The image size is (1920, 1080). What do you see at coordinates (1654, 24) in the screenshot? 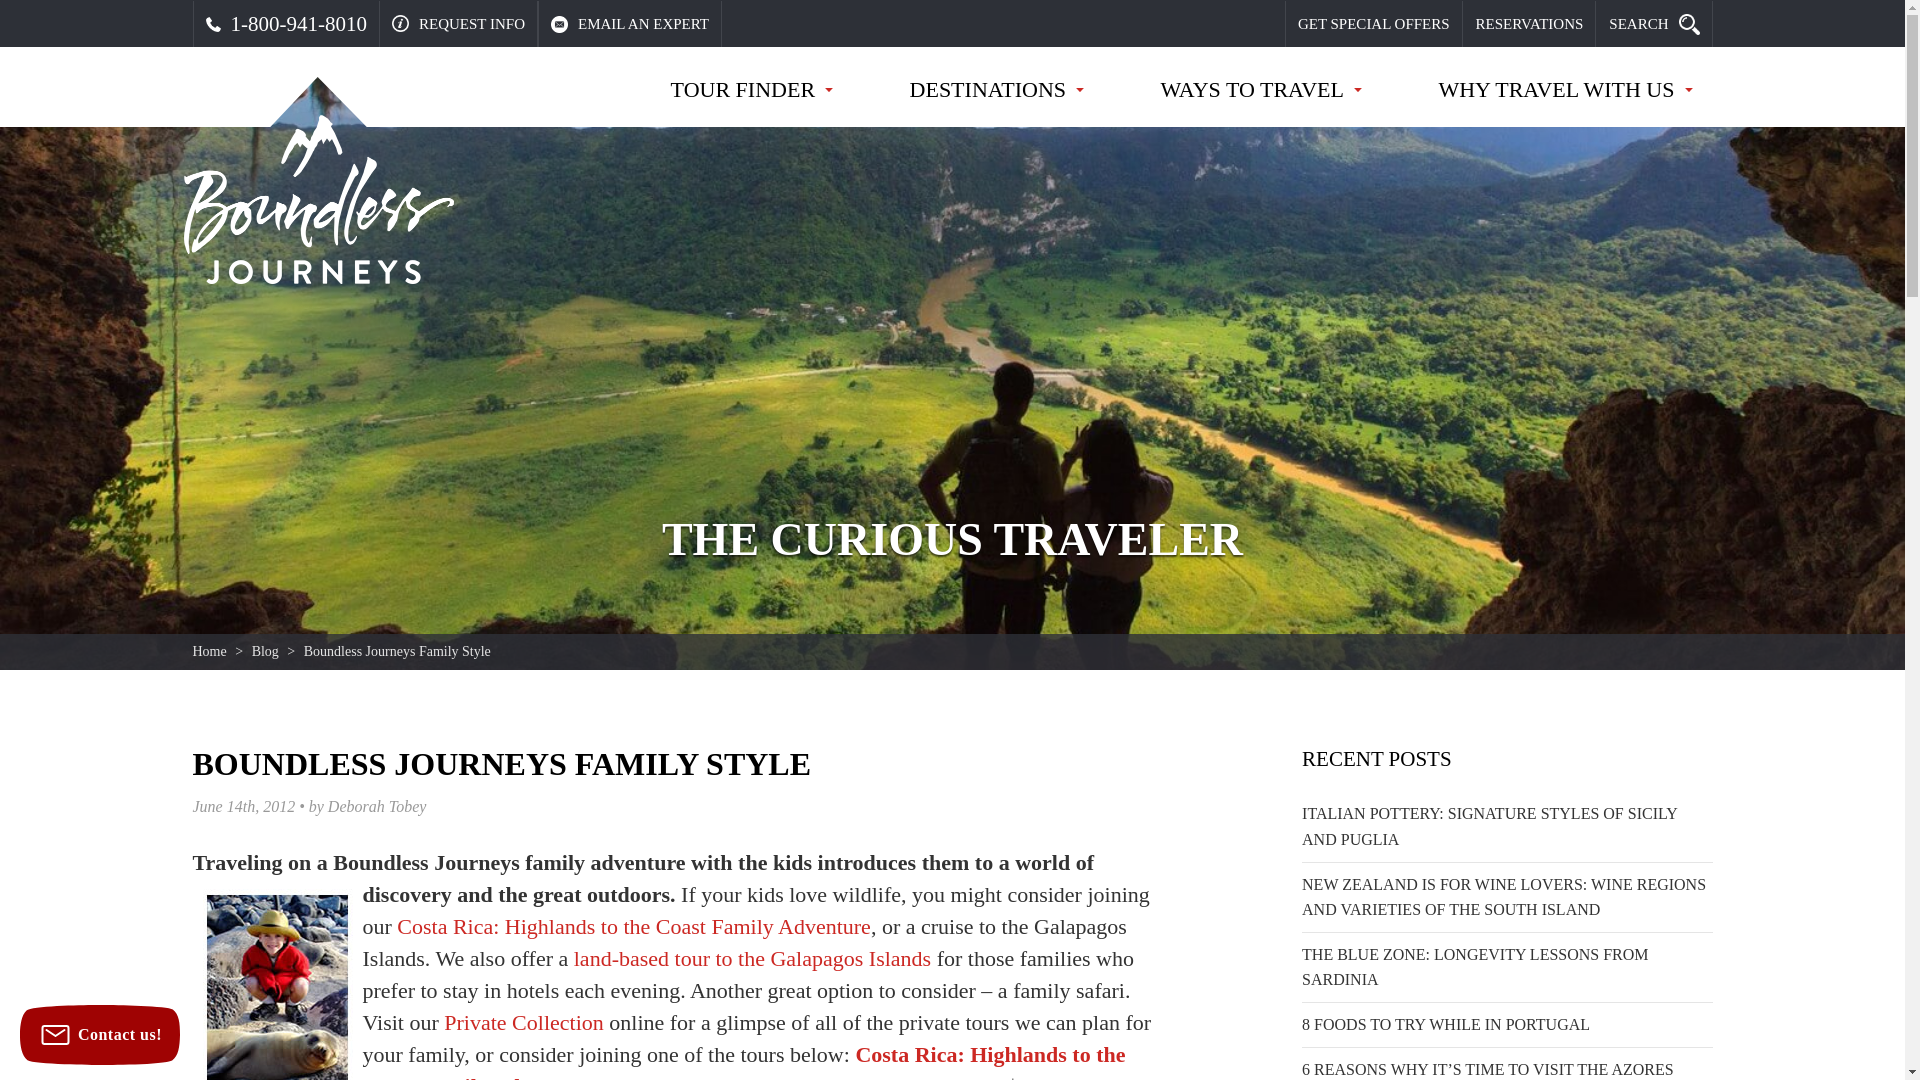
I see `Search` at bounding box center [1654, 24].